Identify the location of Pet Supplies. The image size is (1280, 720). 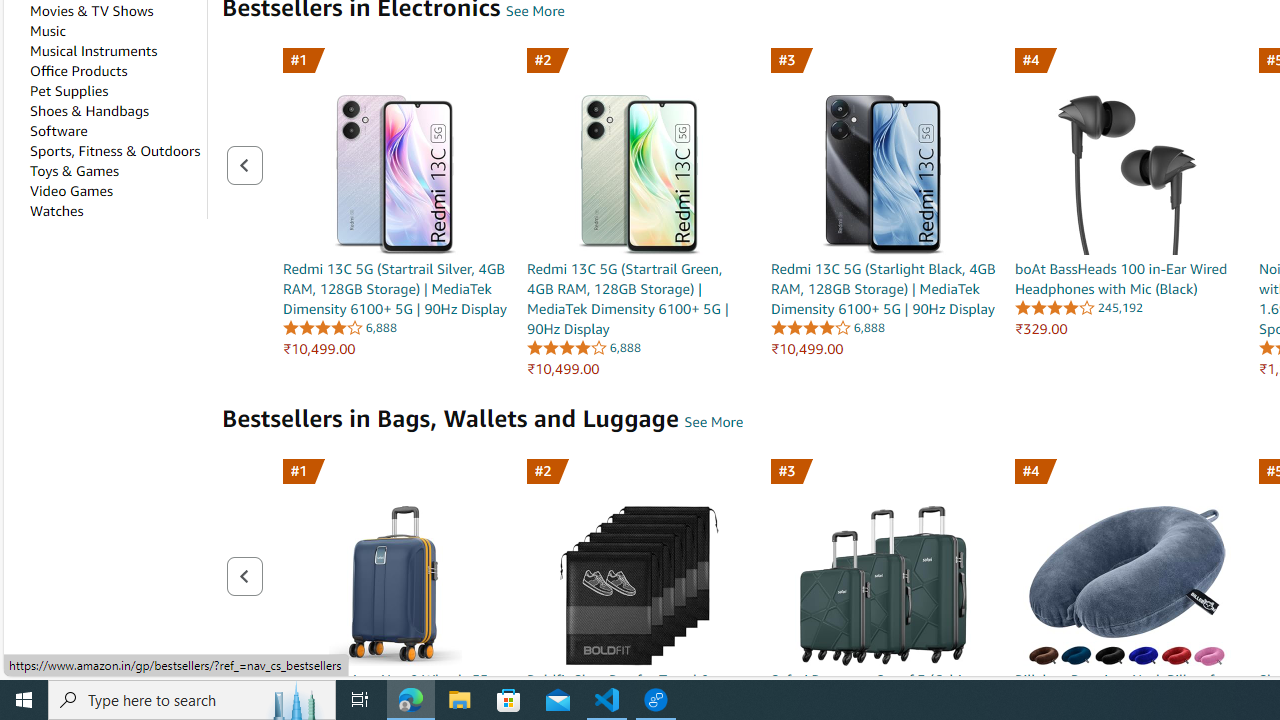
(68, 91).